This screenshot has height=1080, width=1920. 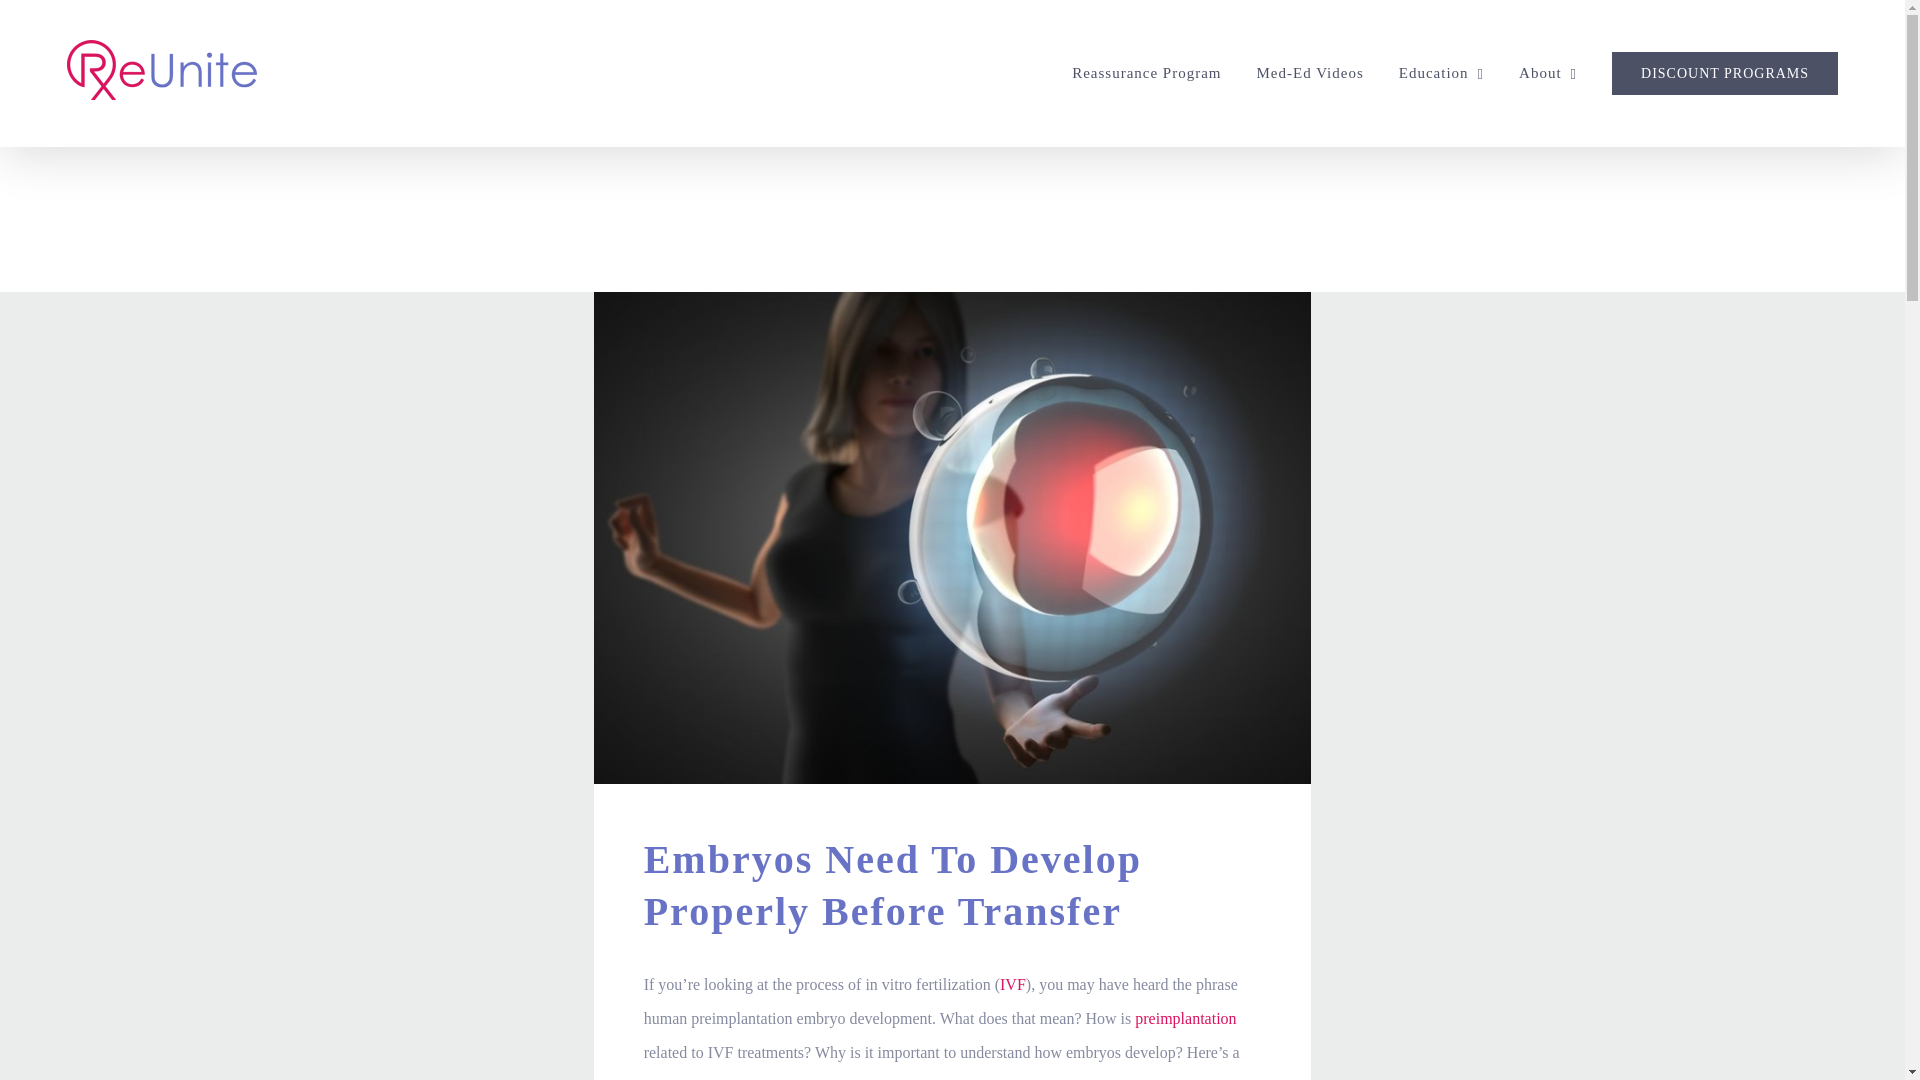 What do you see at coordinates (1012, 984) in the screenshot?
I see `IVF` at bounding box center [1012, 984].